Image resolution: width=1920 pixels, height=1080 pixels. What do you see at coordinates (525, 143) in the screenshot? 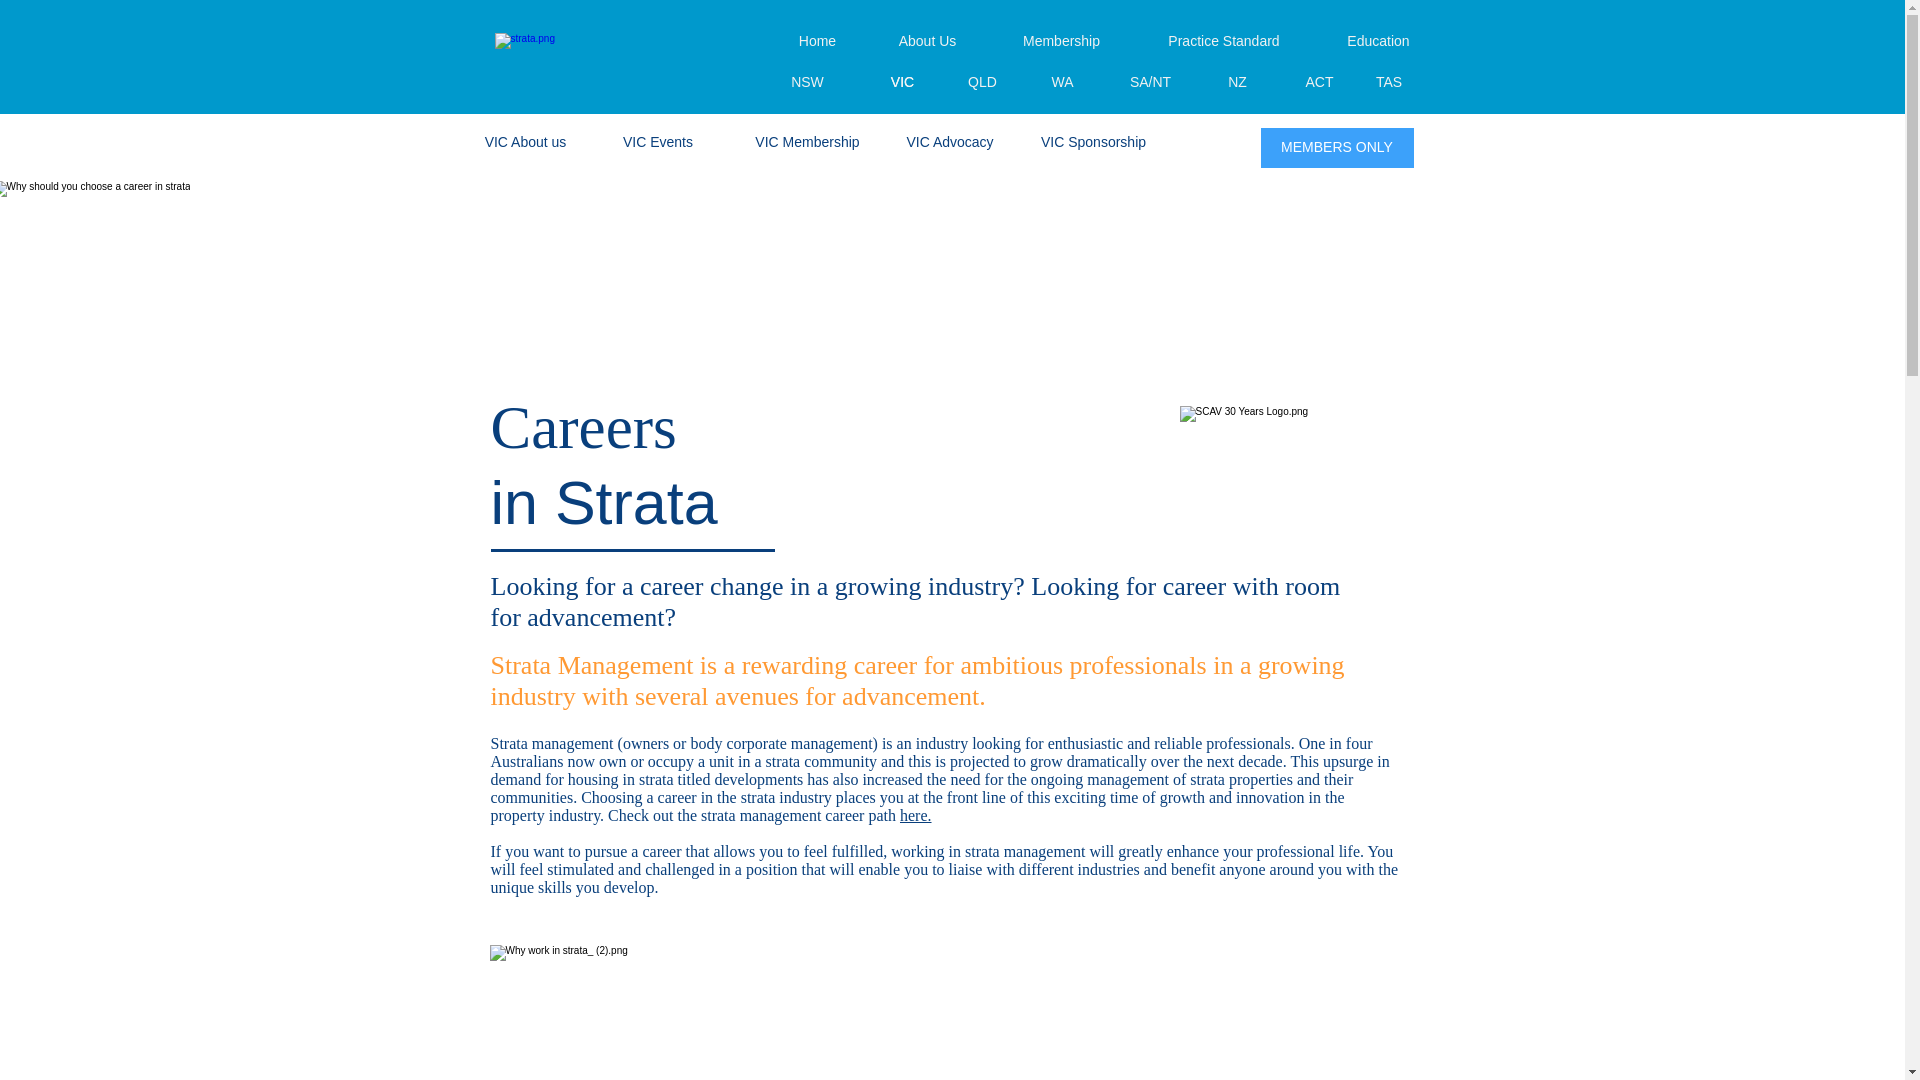
I see `VIC About us` at bounding box center [525, 143].